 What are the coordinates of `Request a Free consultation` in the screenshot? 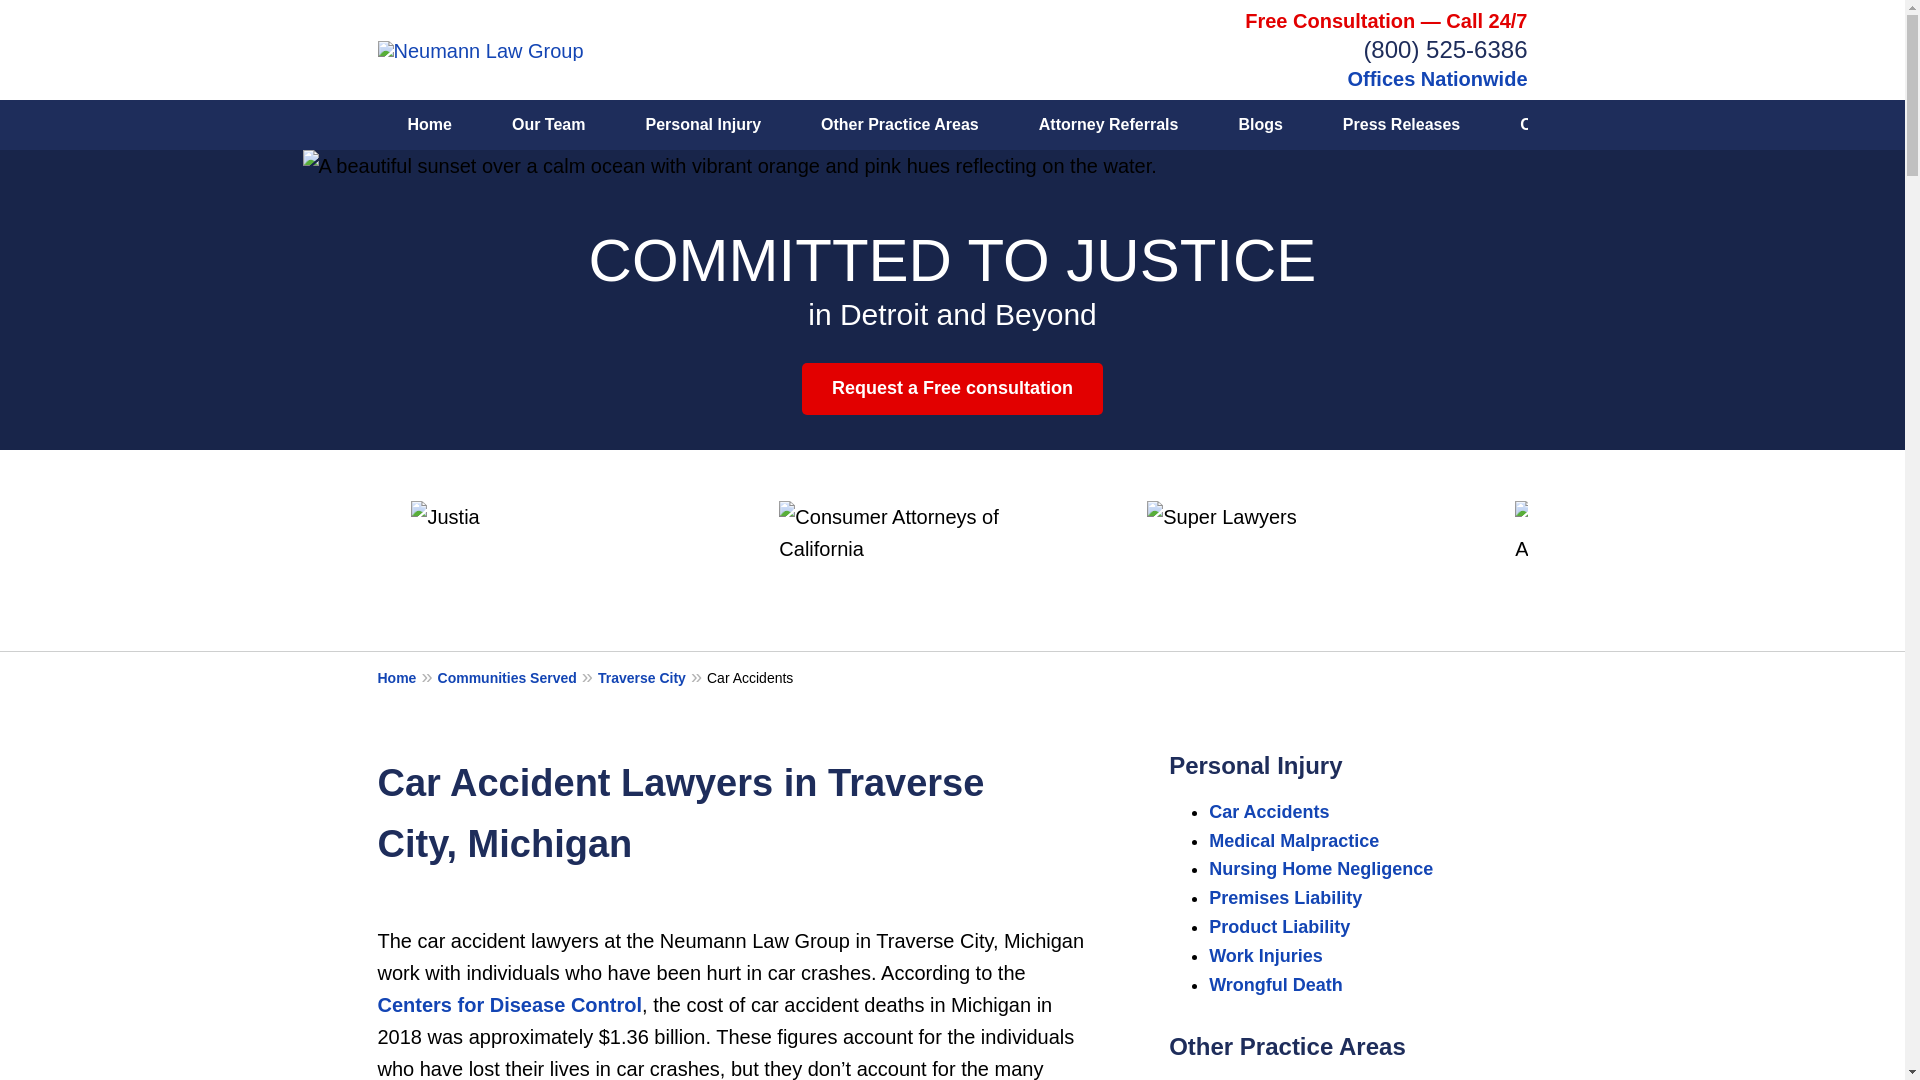 It's located at (952, 388).